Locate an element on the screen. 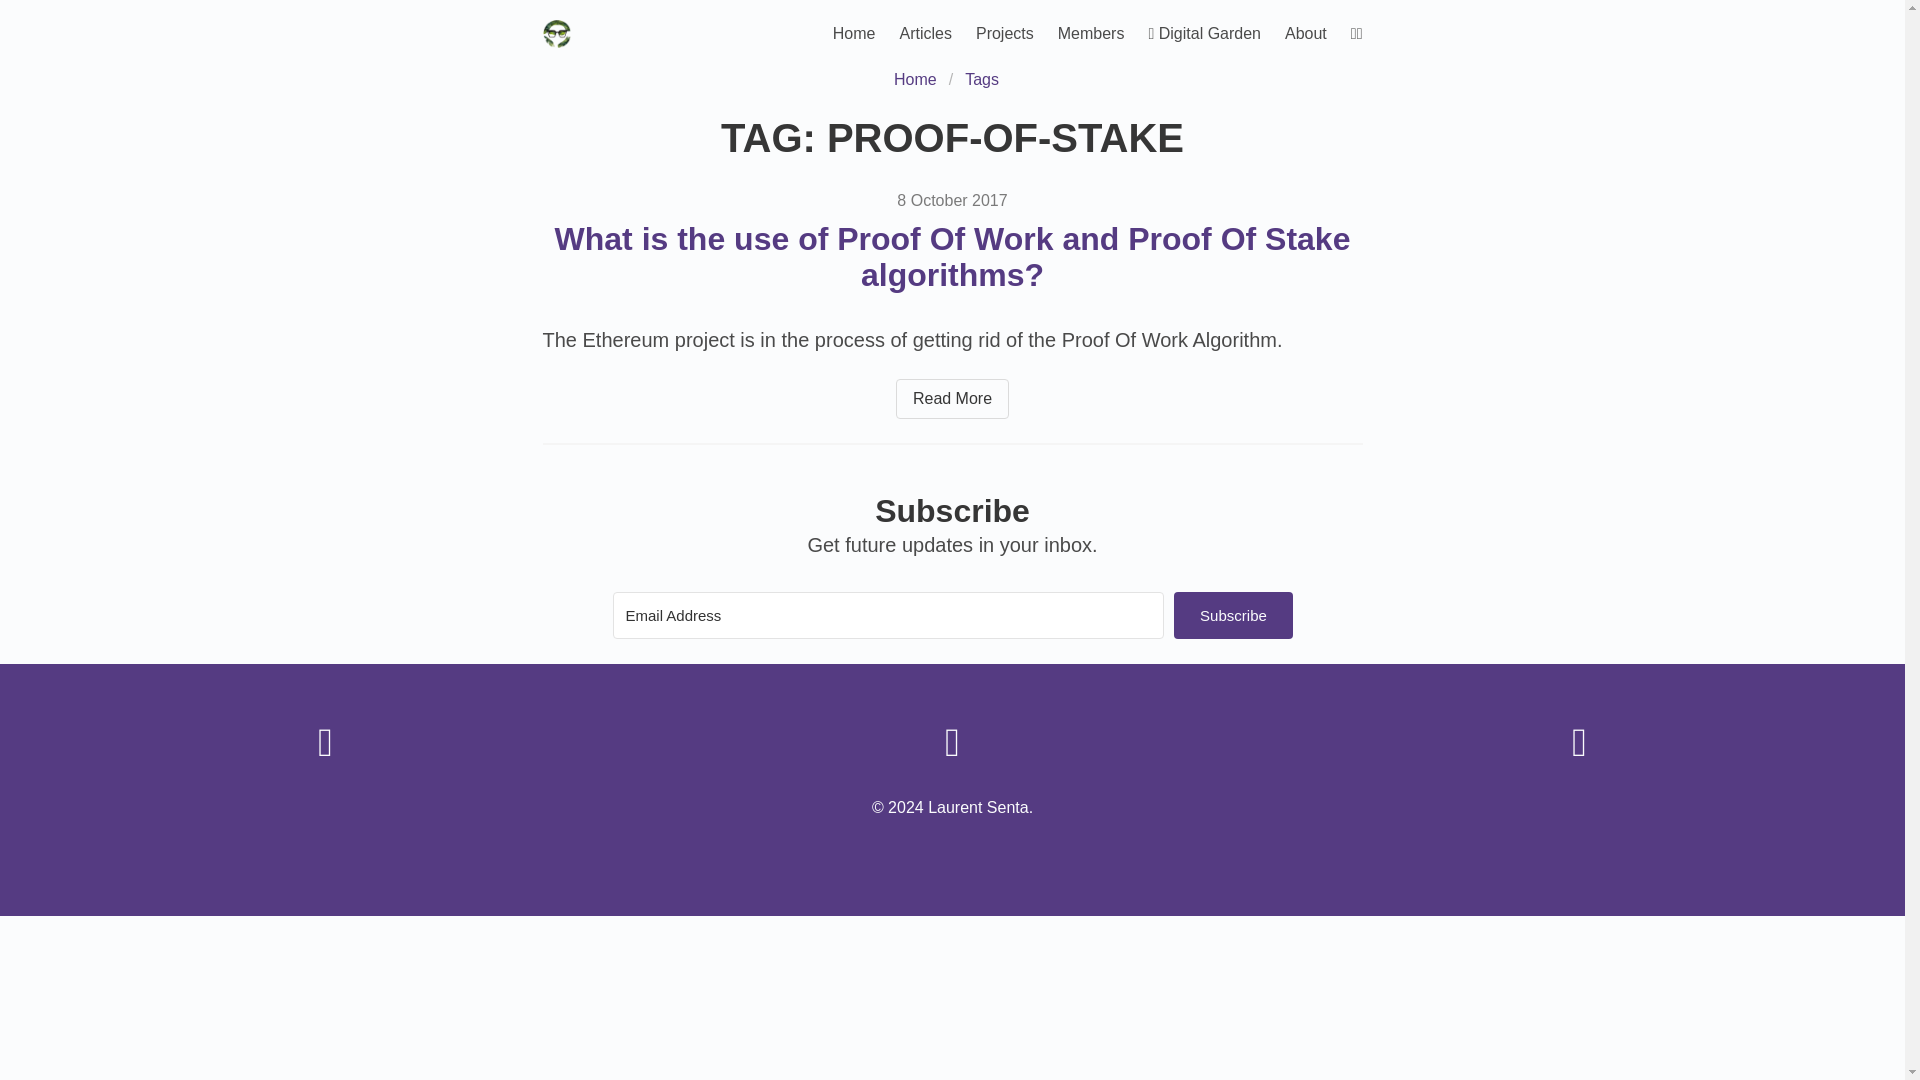 The image size is (1920, 1080). Home is located at coordinates (921, 80).